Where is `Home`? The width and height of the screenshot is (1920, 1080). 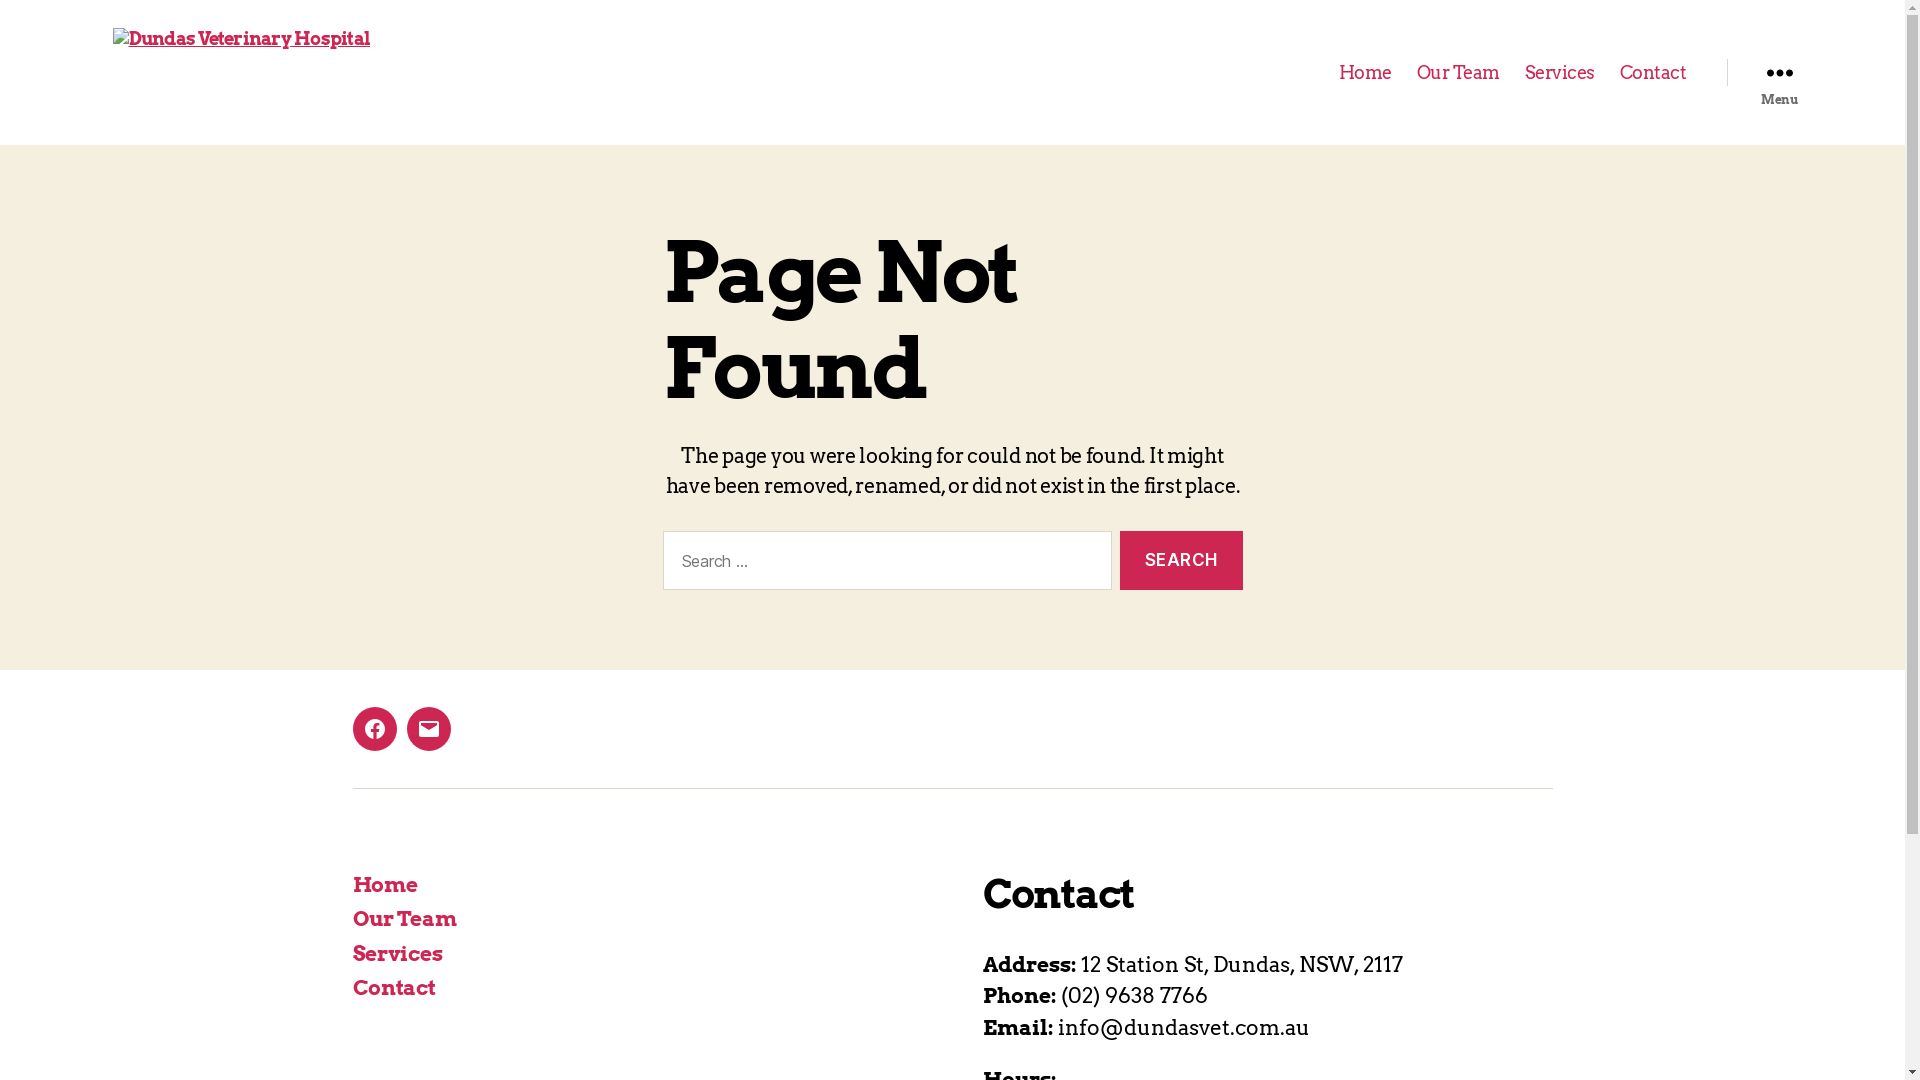
Home is located at coordinates (384, 884).